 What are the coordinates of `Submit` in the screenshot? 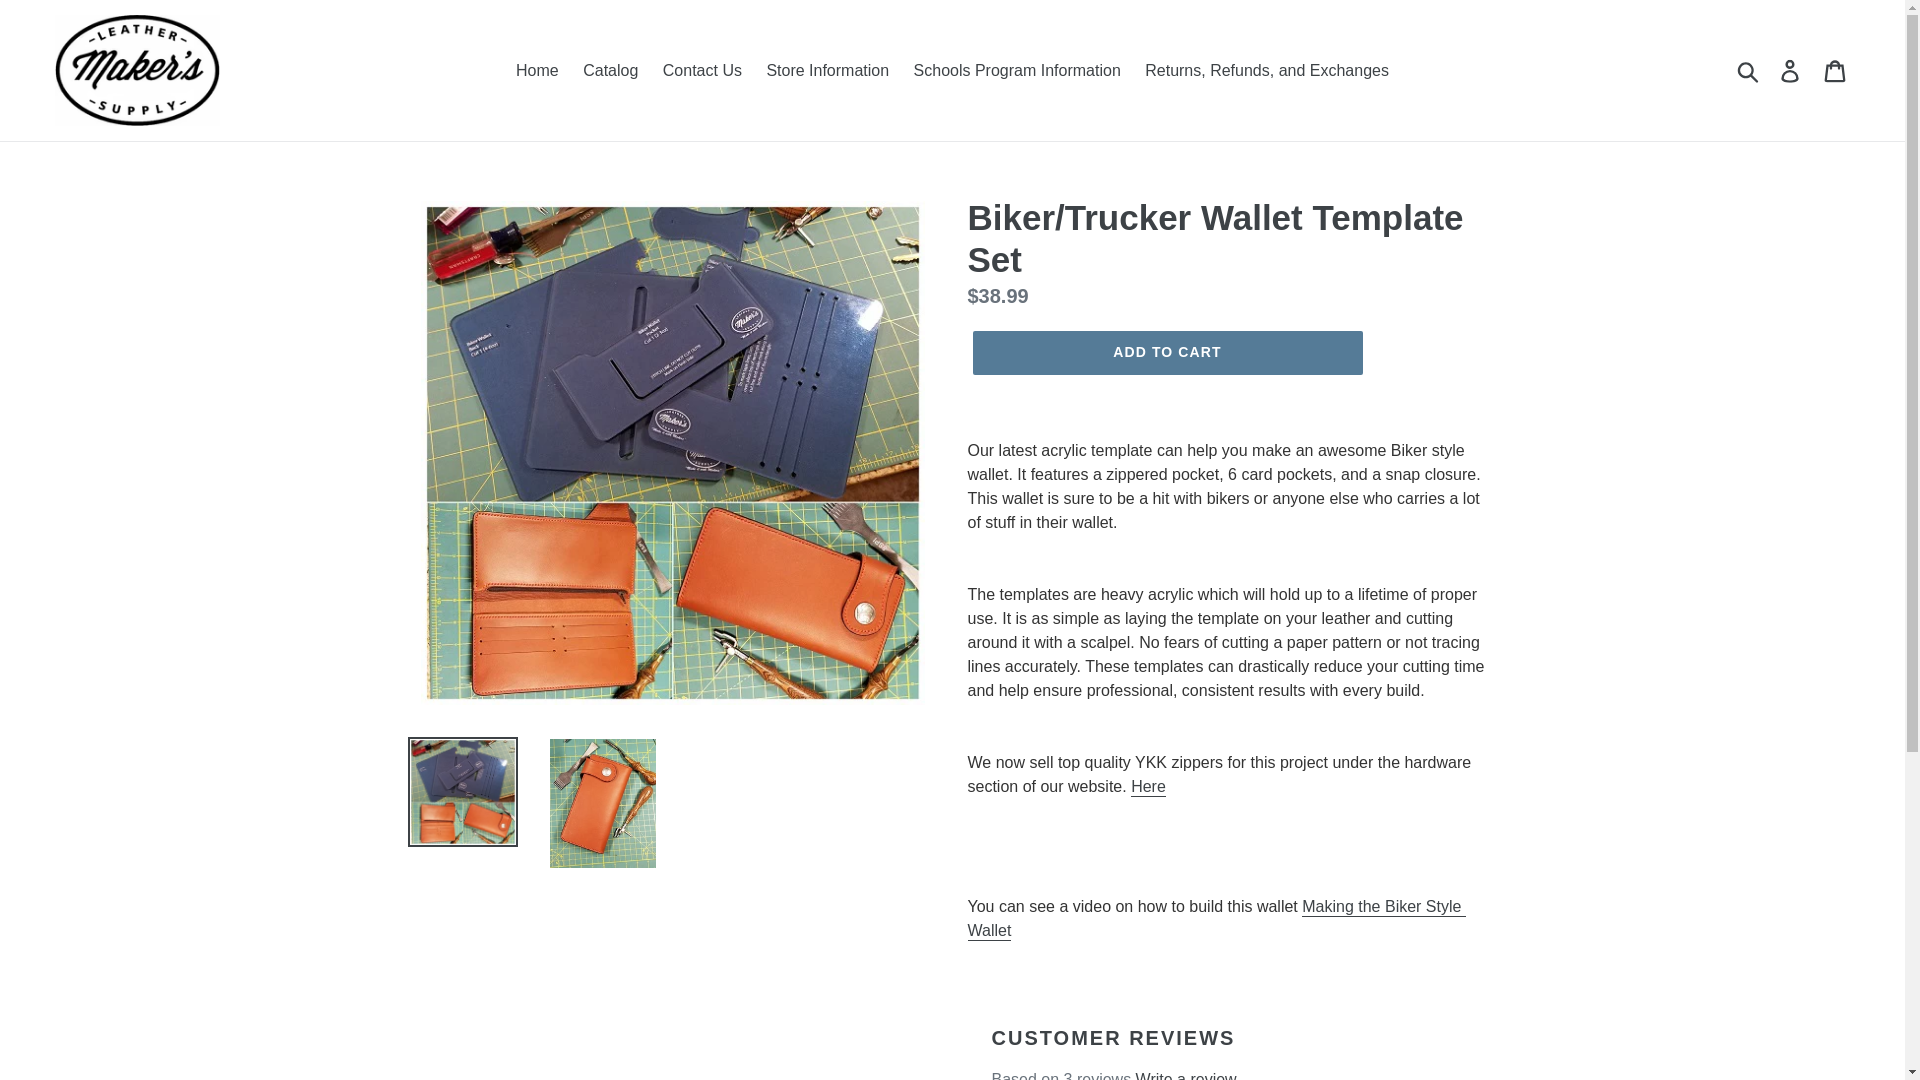 It's located at (1749, 69).